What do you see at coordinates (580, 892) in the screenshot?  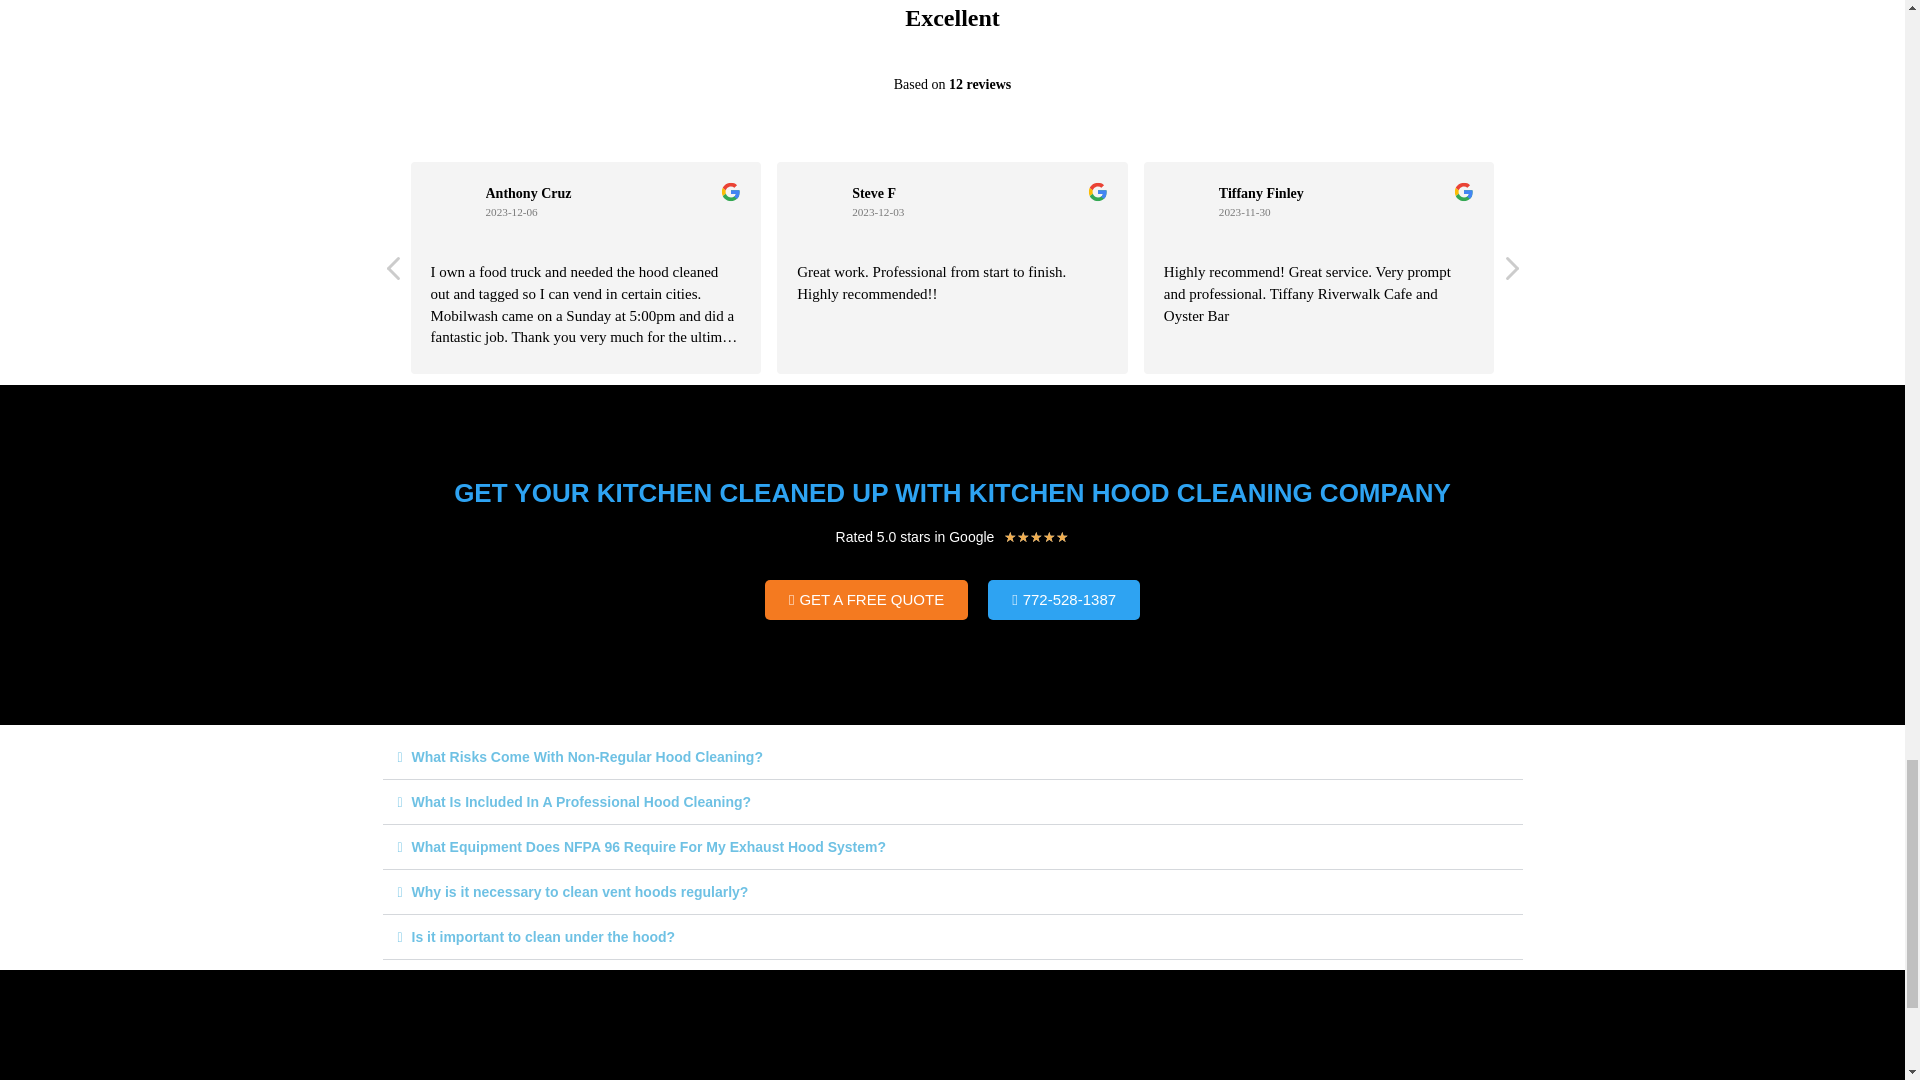 I see `Why is it necessary to clean vent hoods regularly?` at bounding box center [580, 892].